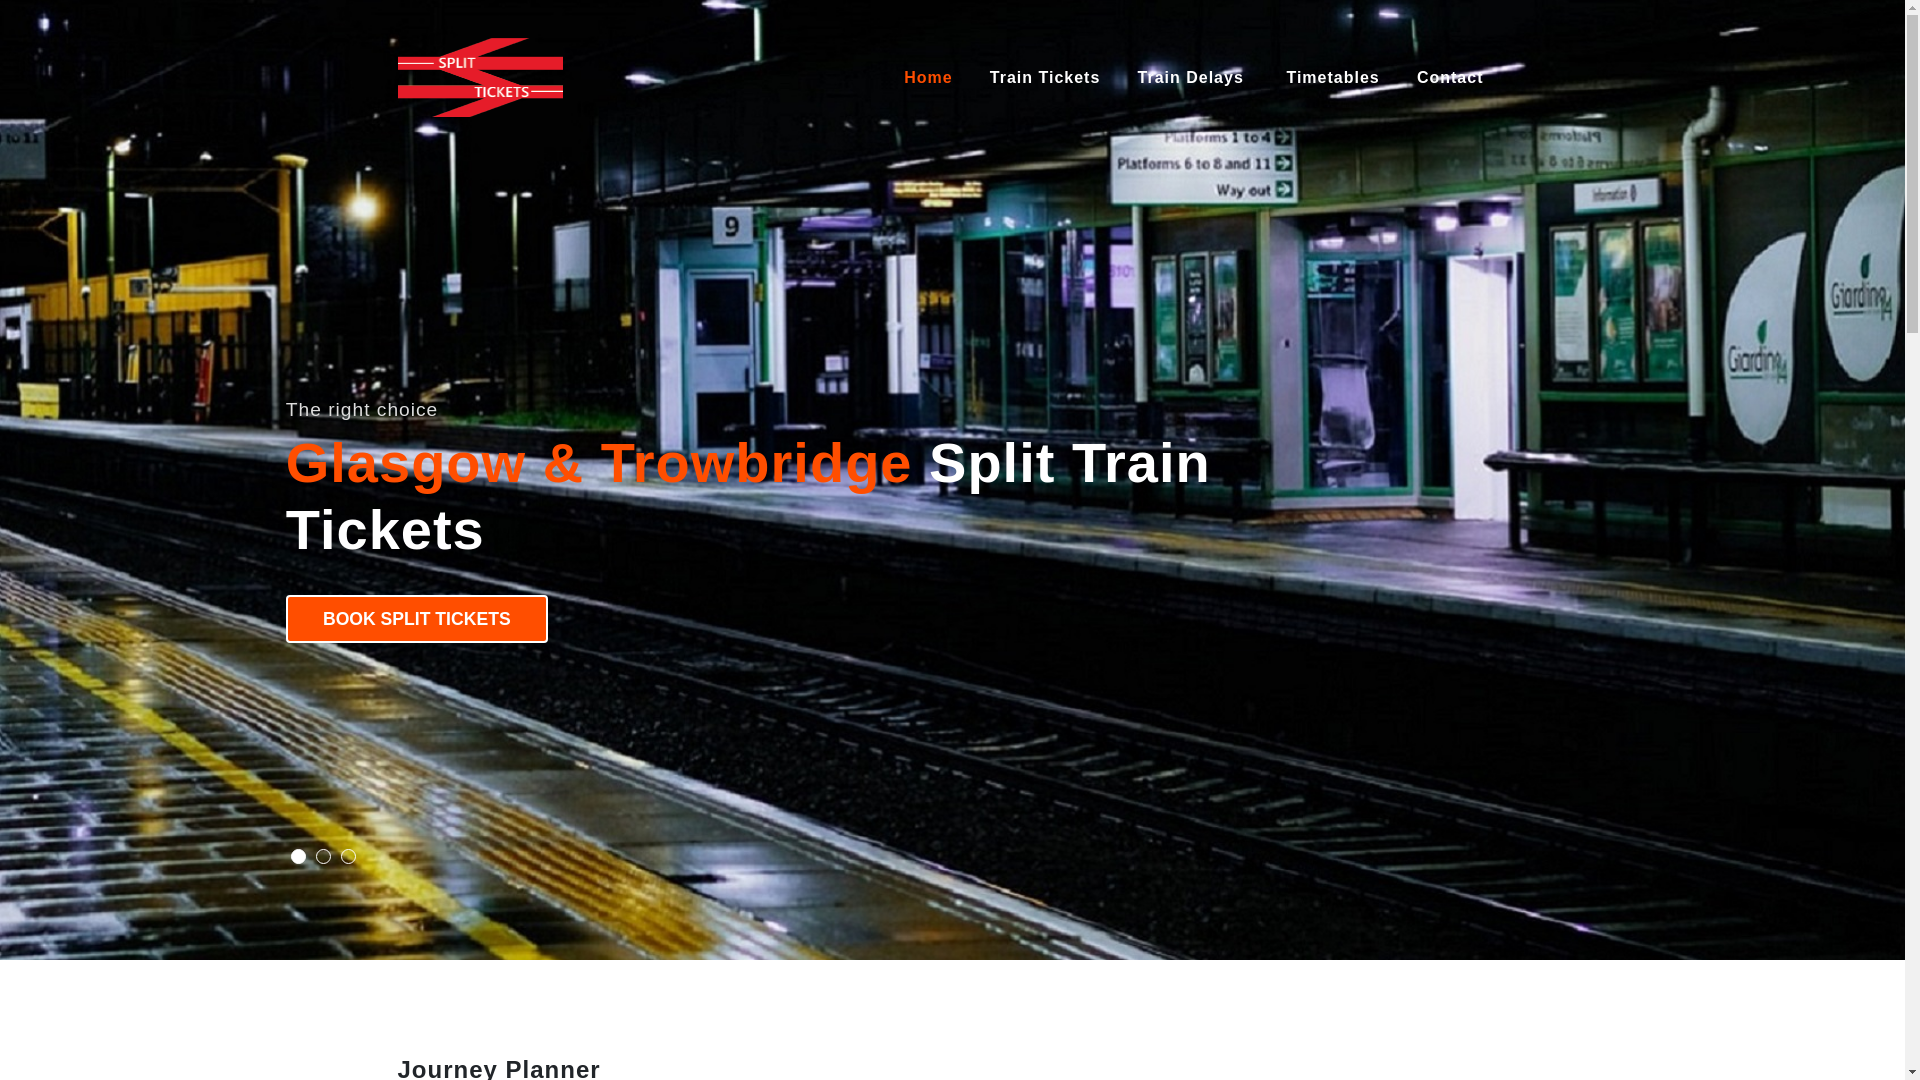  I want to click on Contact, so click(1452, 78).